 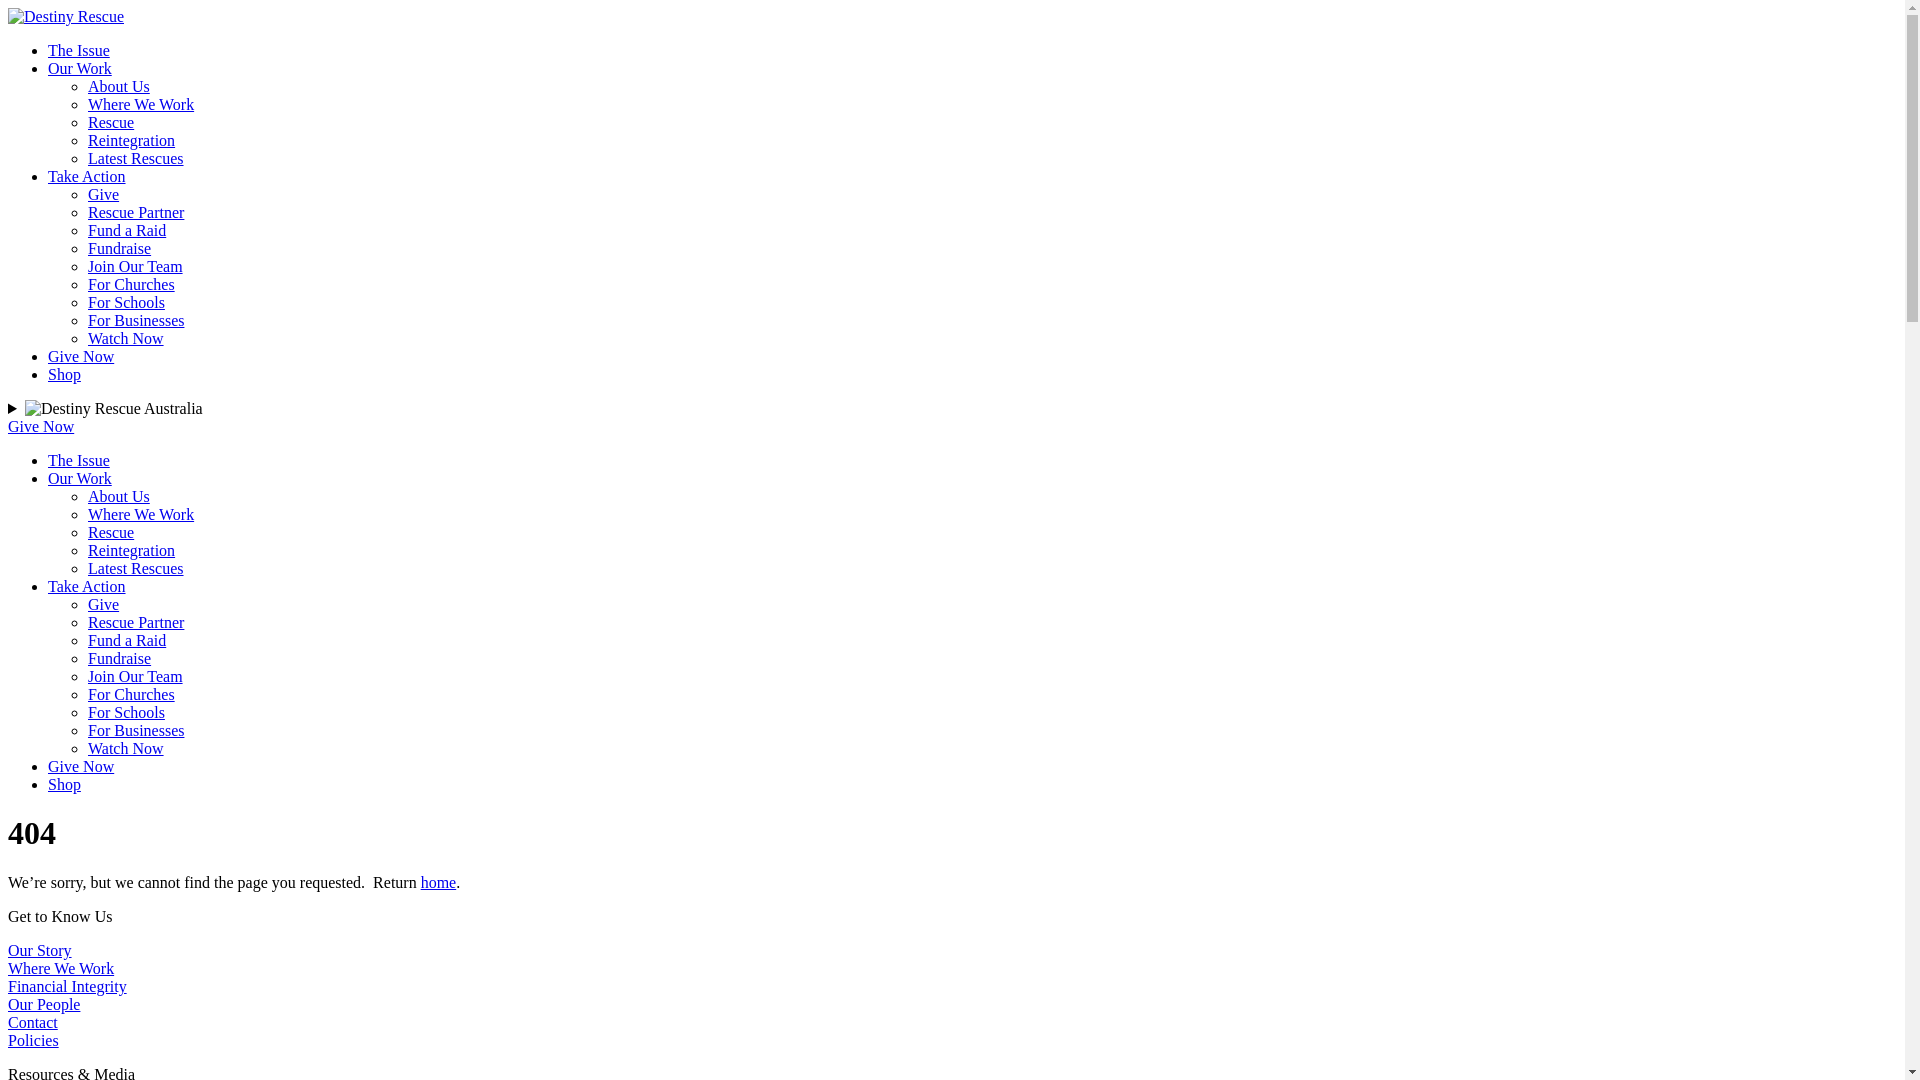 What do you see at coordinates (136, 158) in the screenshot?
I see `Latest Rescues` at bounding box center [136, 158].